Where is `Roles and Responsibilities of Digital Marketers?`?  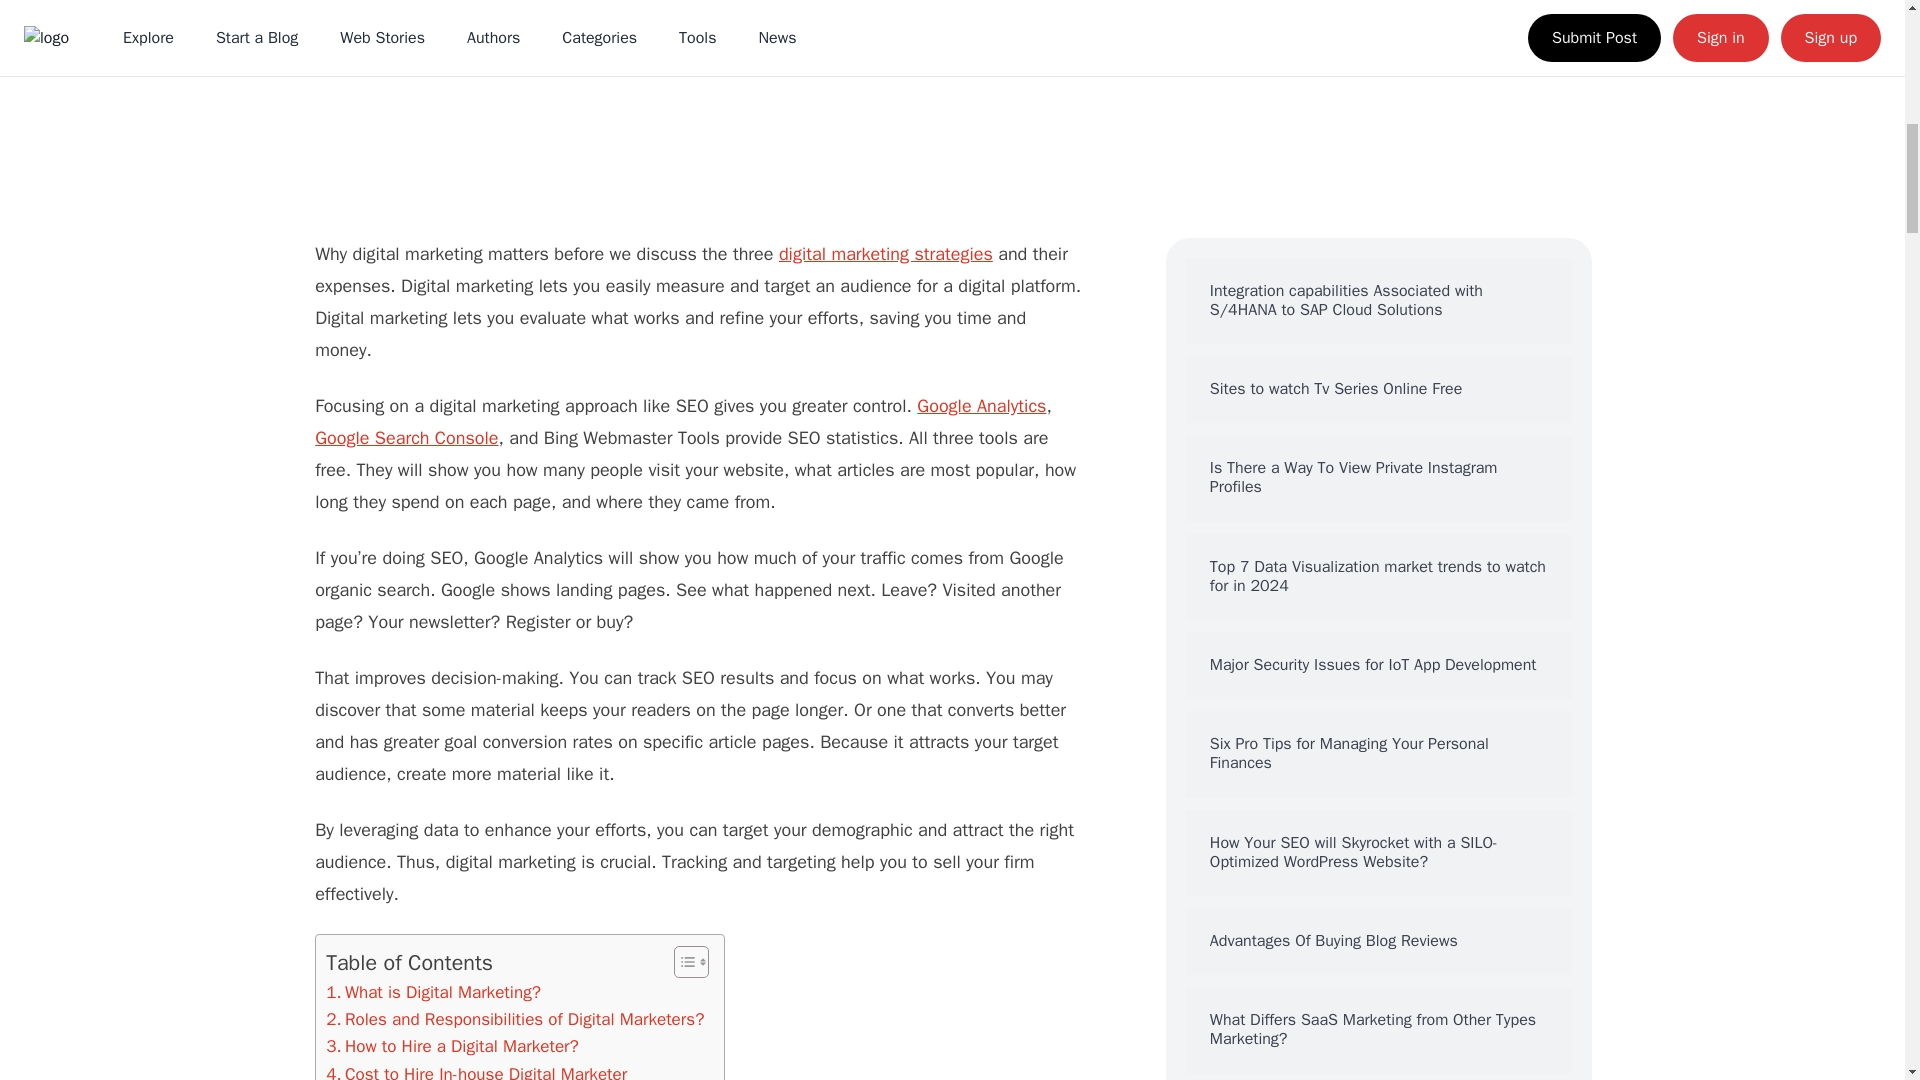 Roles and Responsibilities of Digital Marketers? is located at coordinates (515, 1018).